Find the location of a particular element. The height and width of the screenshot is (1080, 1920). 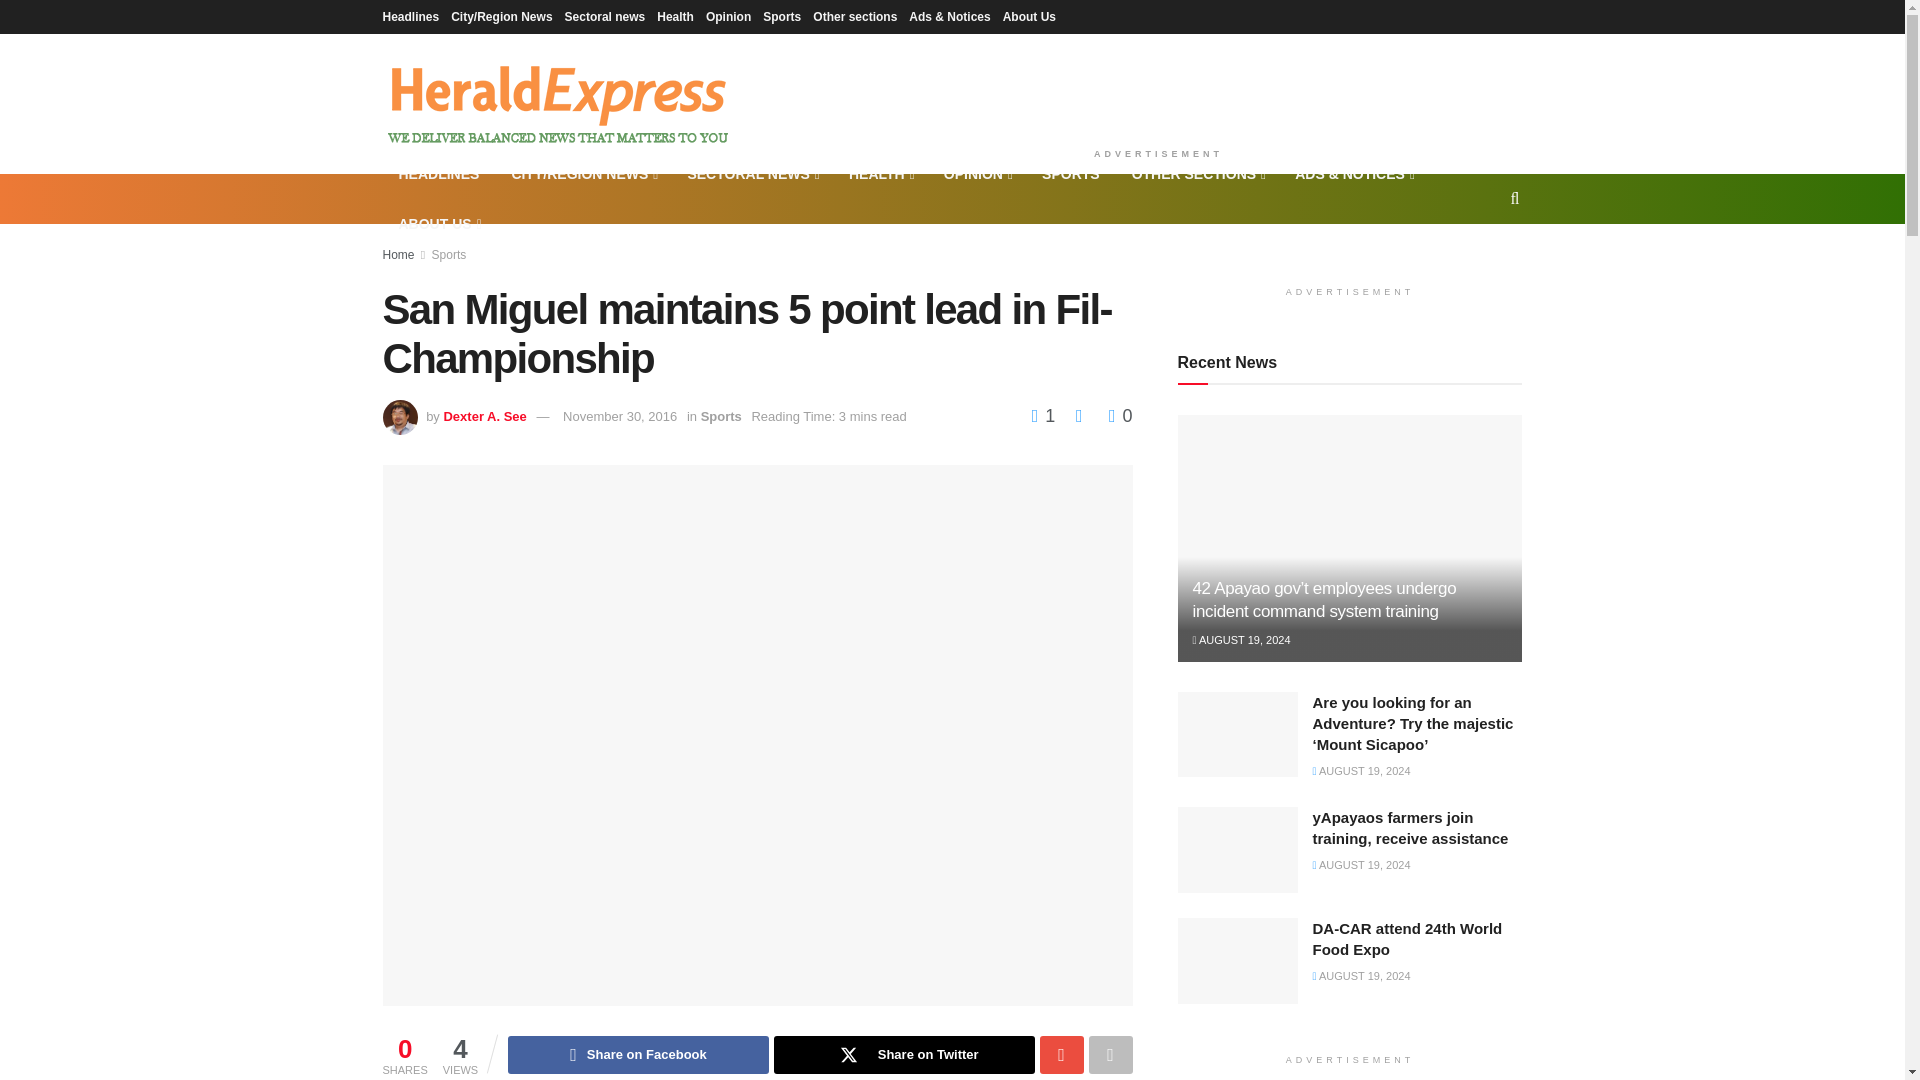

Other sections is located at coordinates (854, 16).